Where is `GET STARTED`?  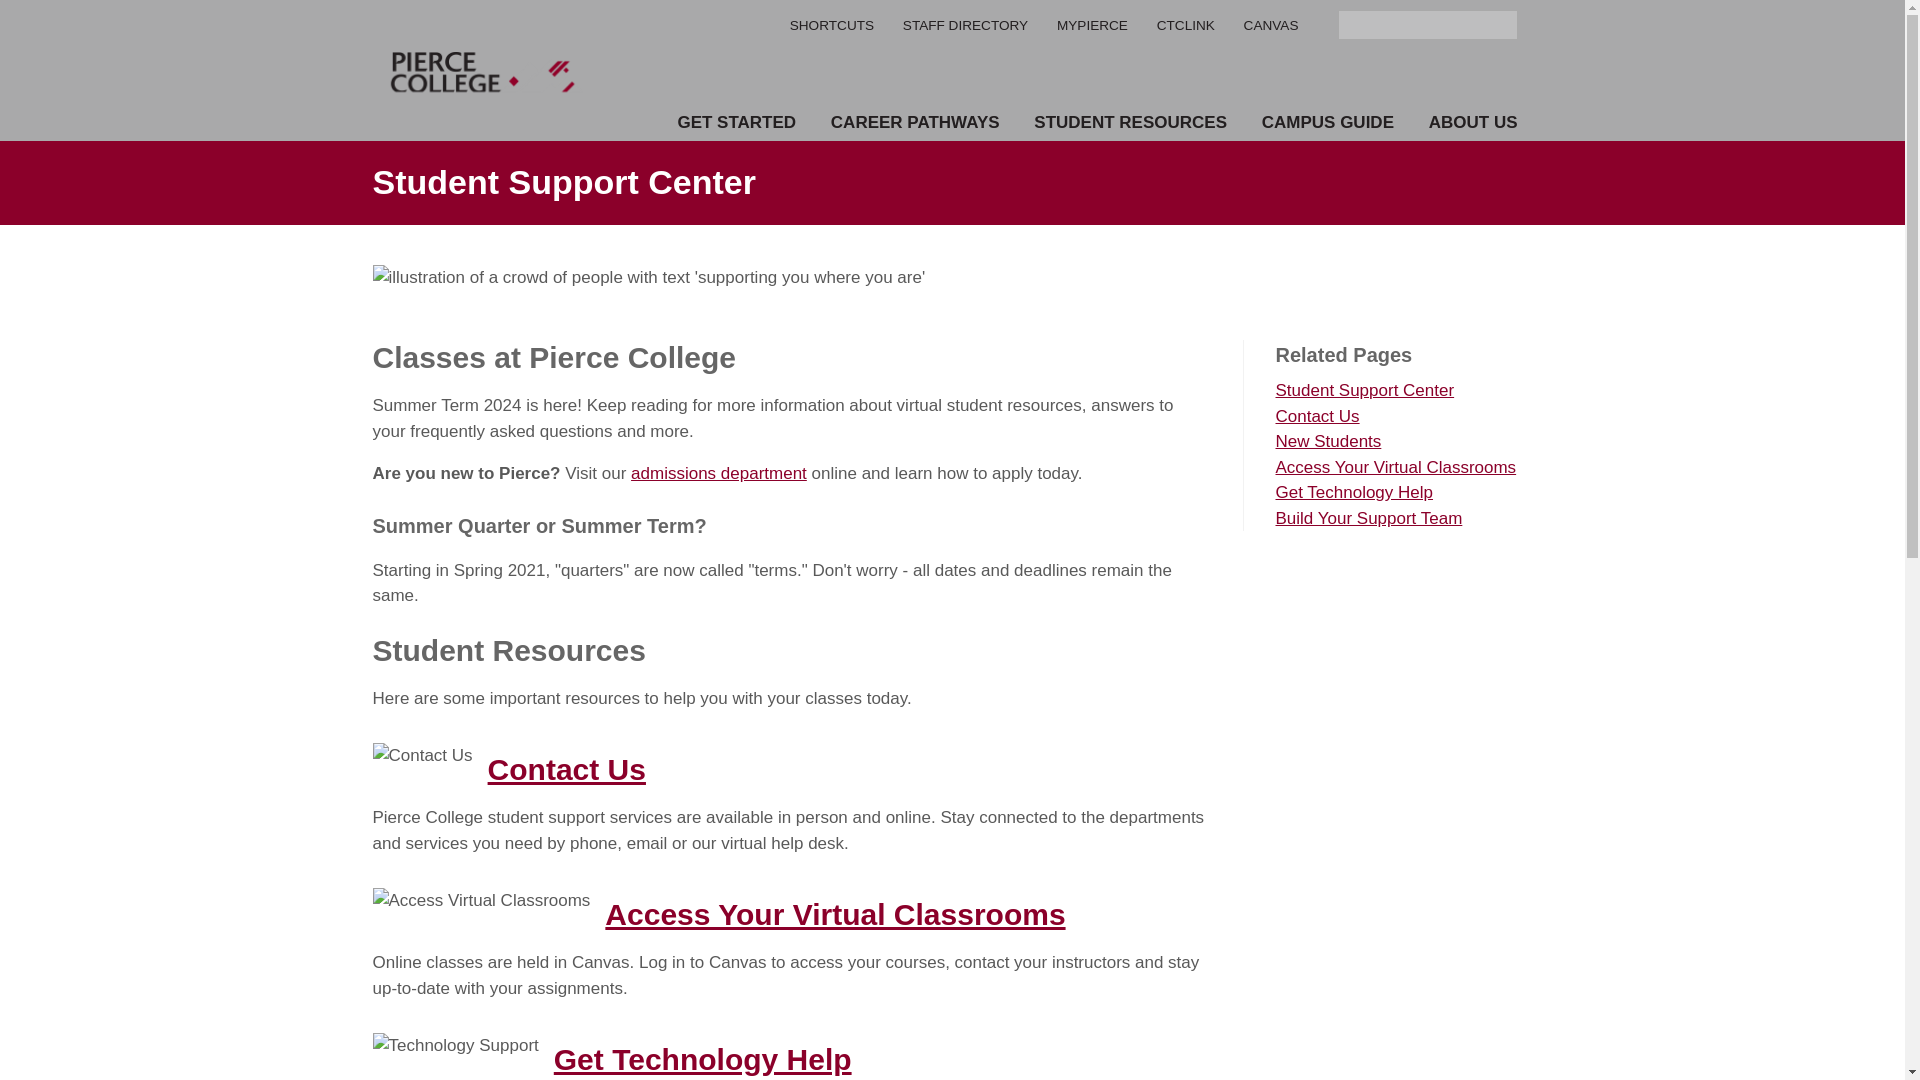
GET STARTED is located at coordinates (736, 122).